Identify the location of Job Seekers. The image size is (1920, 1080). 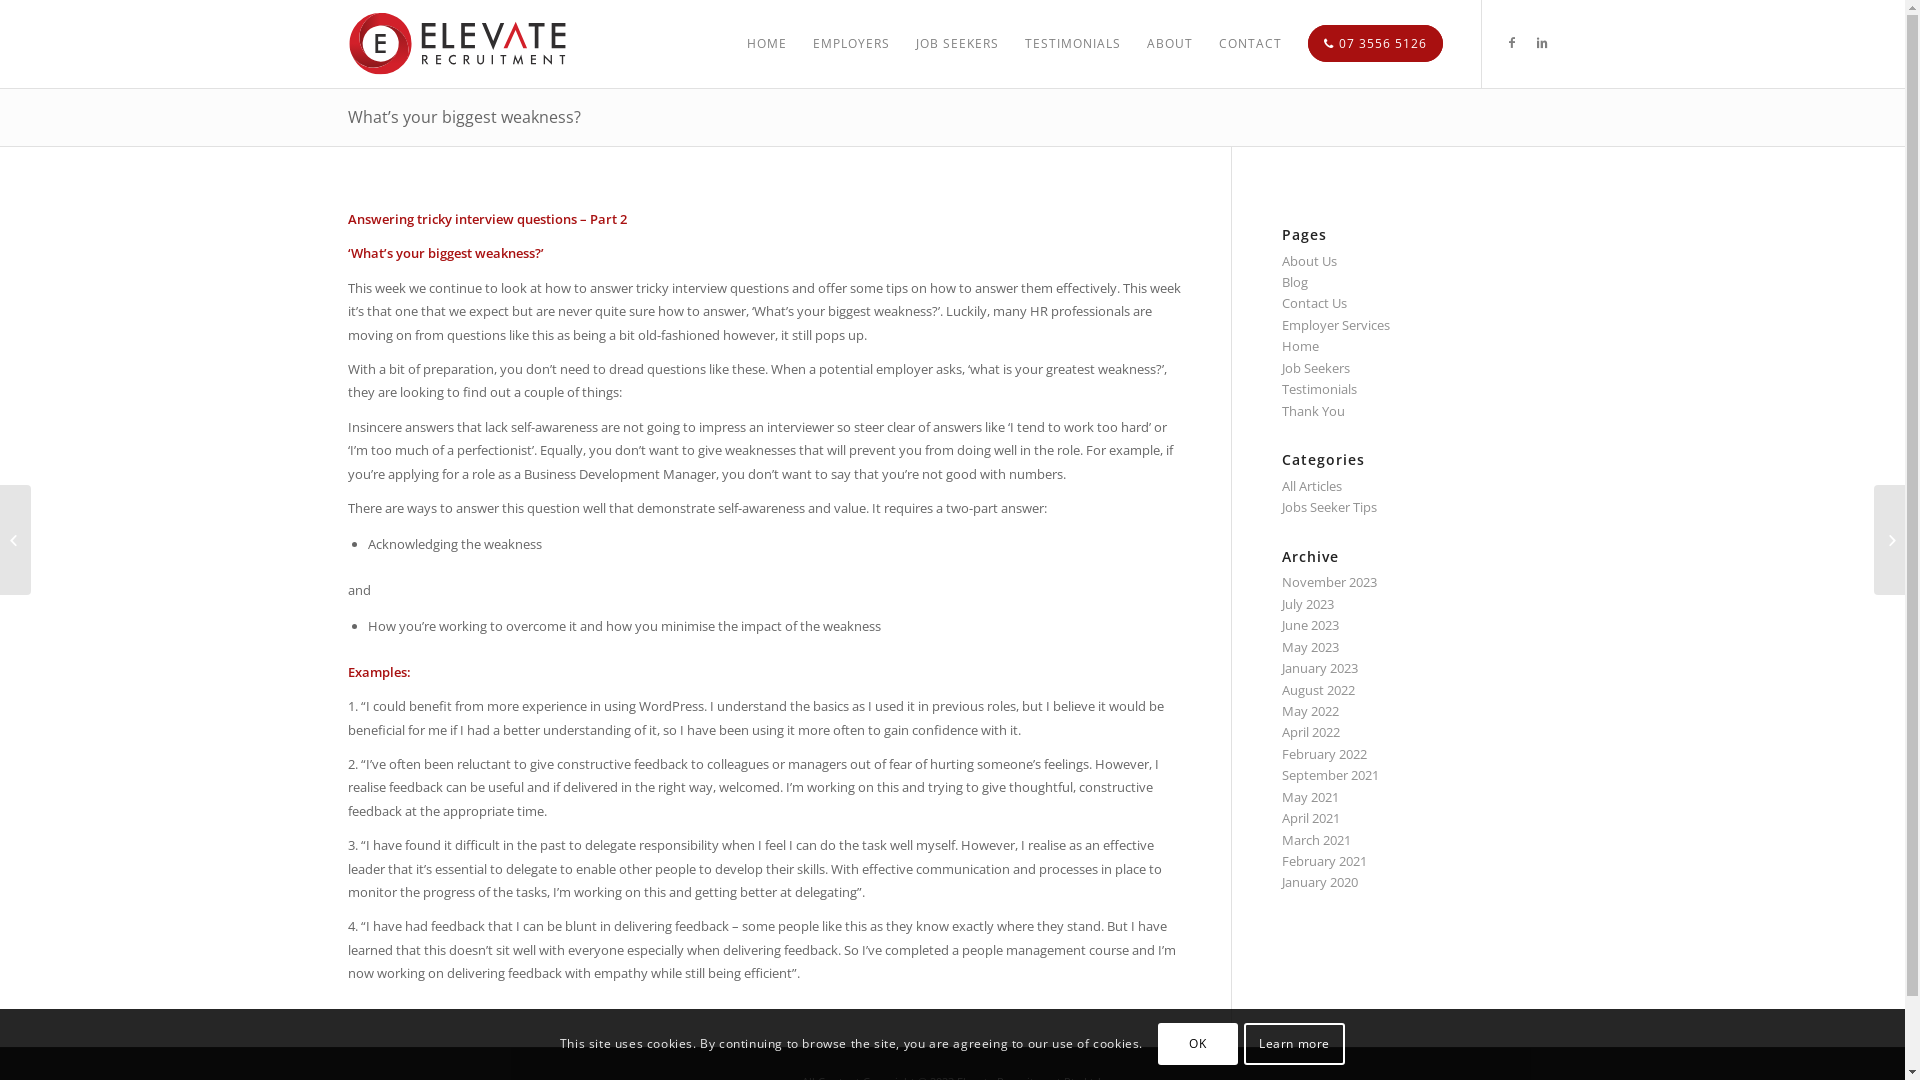
(1316, 368).